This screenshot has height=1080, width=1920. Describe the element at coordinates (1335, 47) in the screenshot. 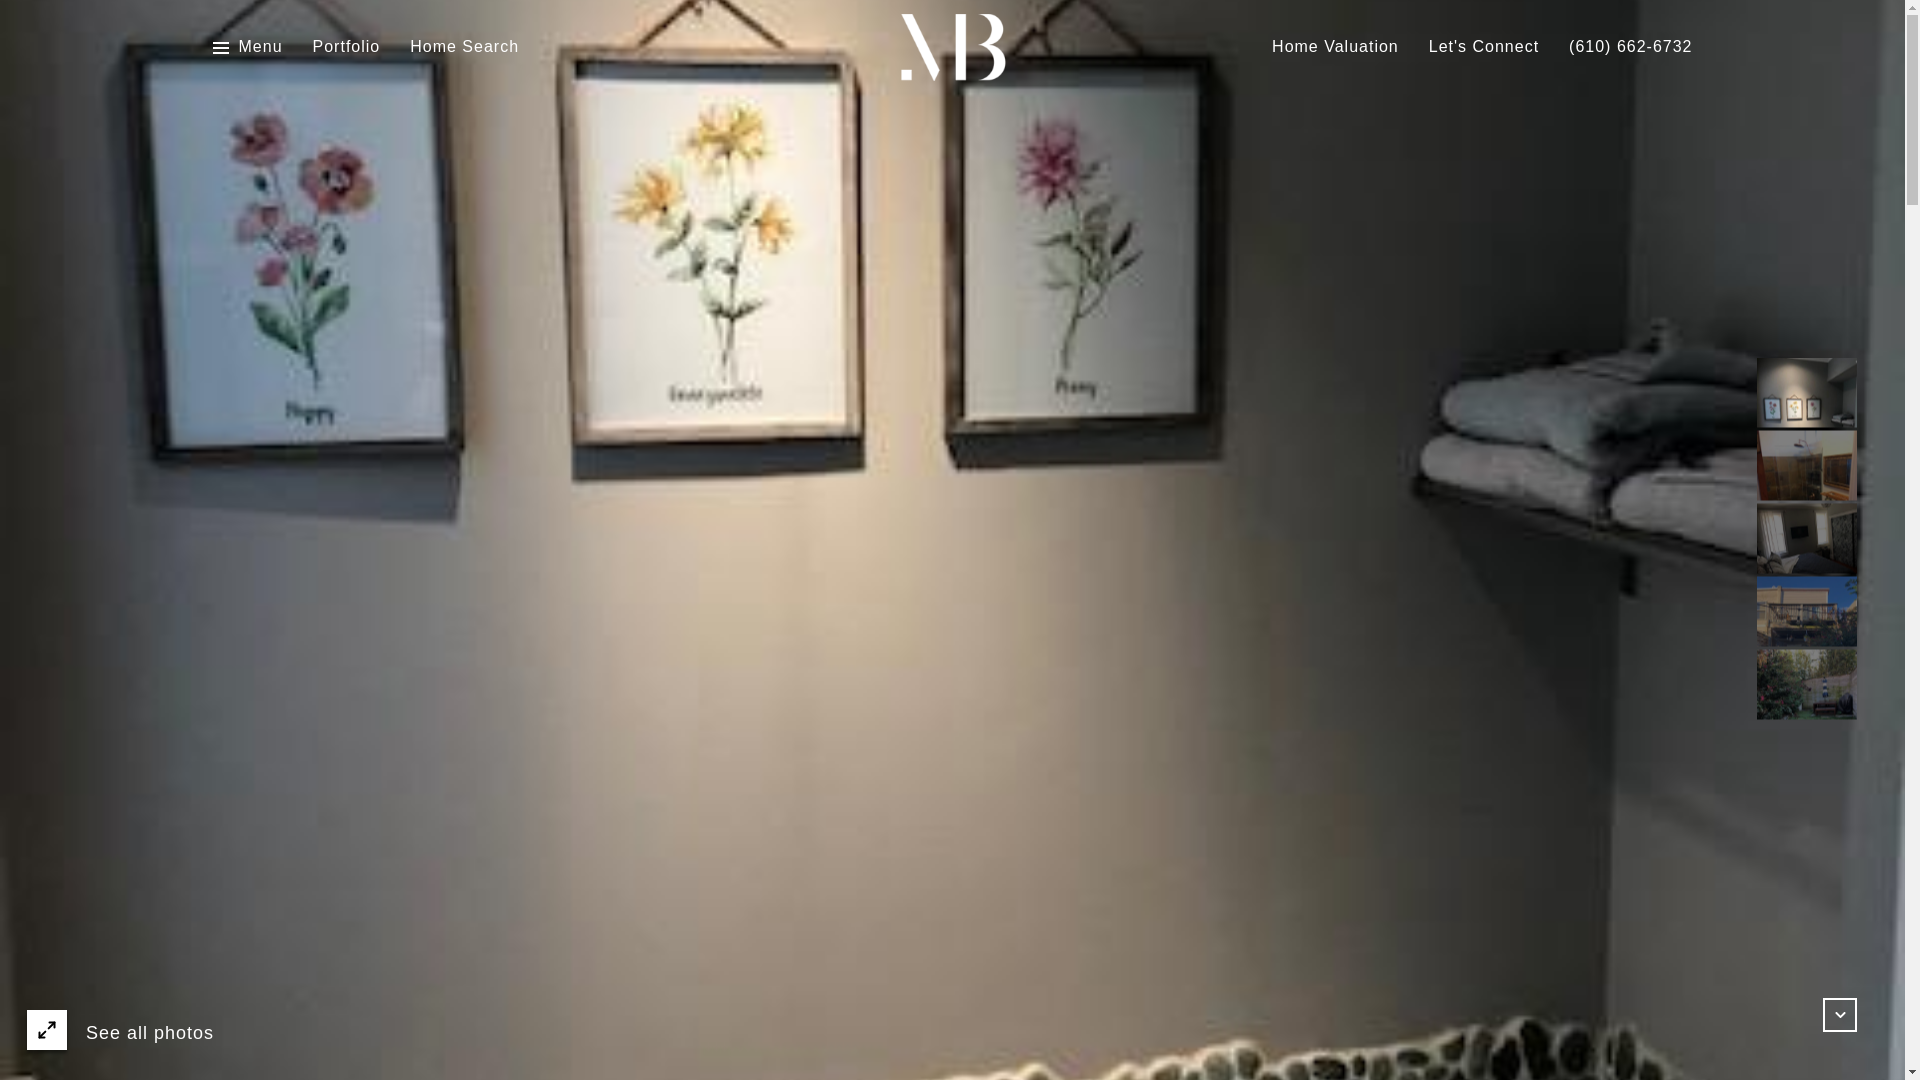

I see `Home Valuation` at that location.